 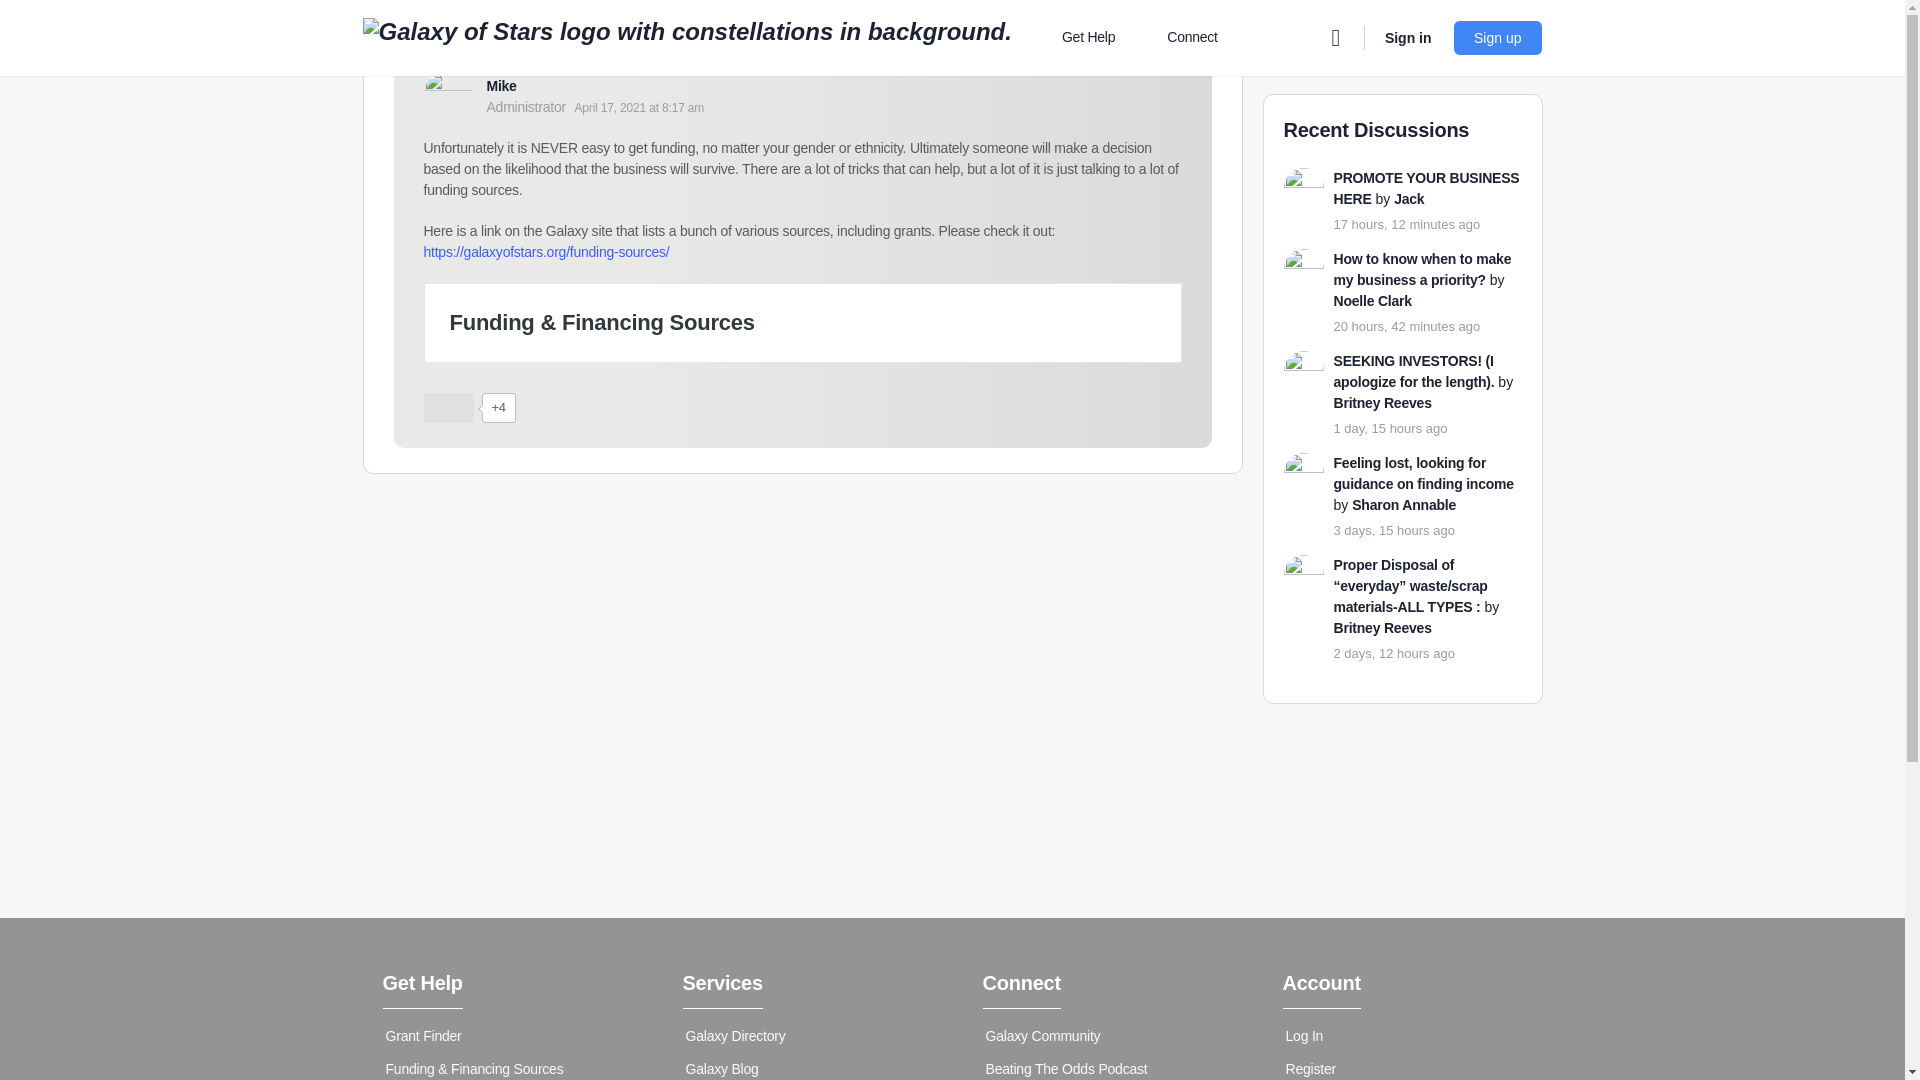 What do you see at coordinates (1097, 38) in the screenshot?
I see `Get Help` at bounding box center [1097, 38].